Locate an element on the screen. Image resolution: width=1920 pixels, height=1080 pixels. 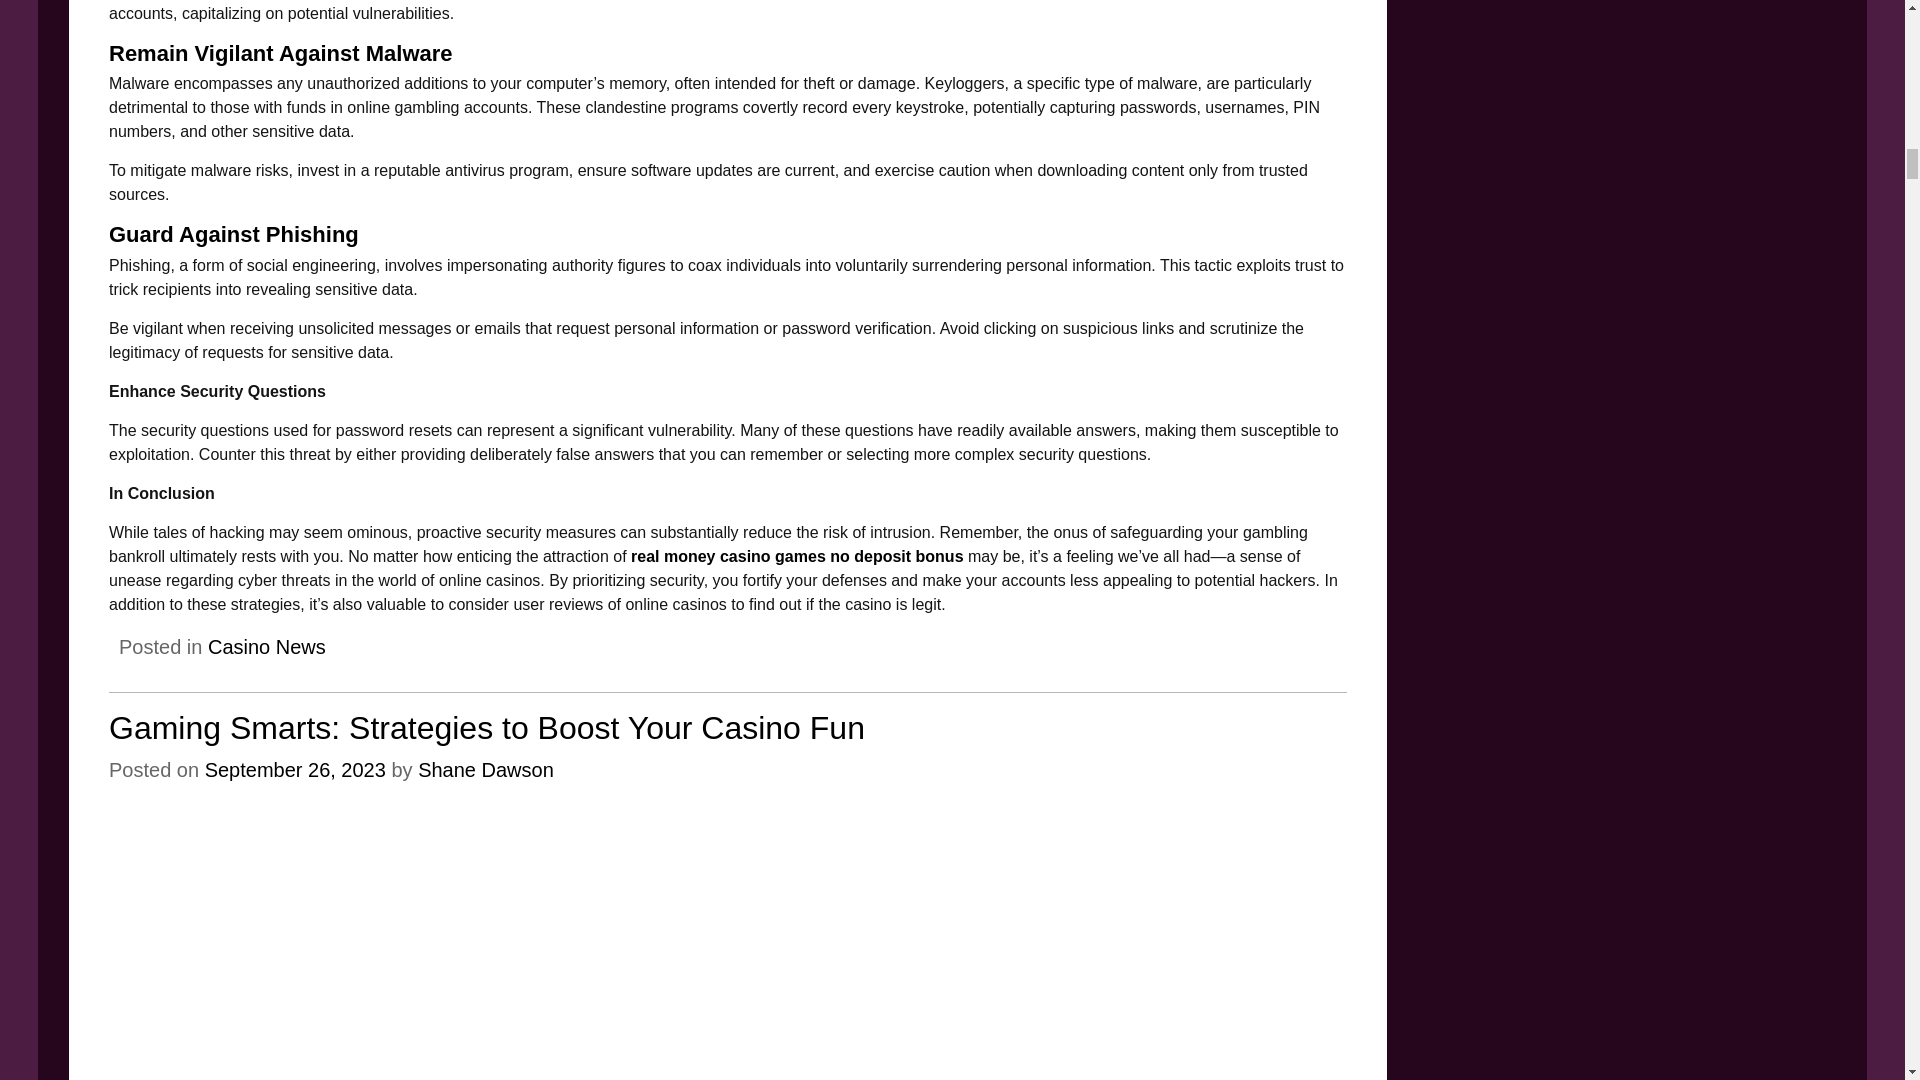
Gaming Smarts: Strategies to Boost Your Casino Fun is located at coordinates (487, 728).